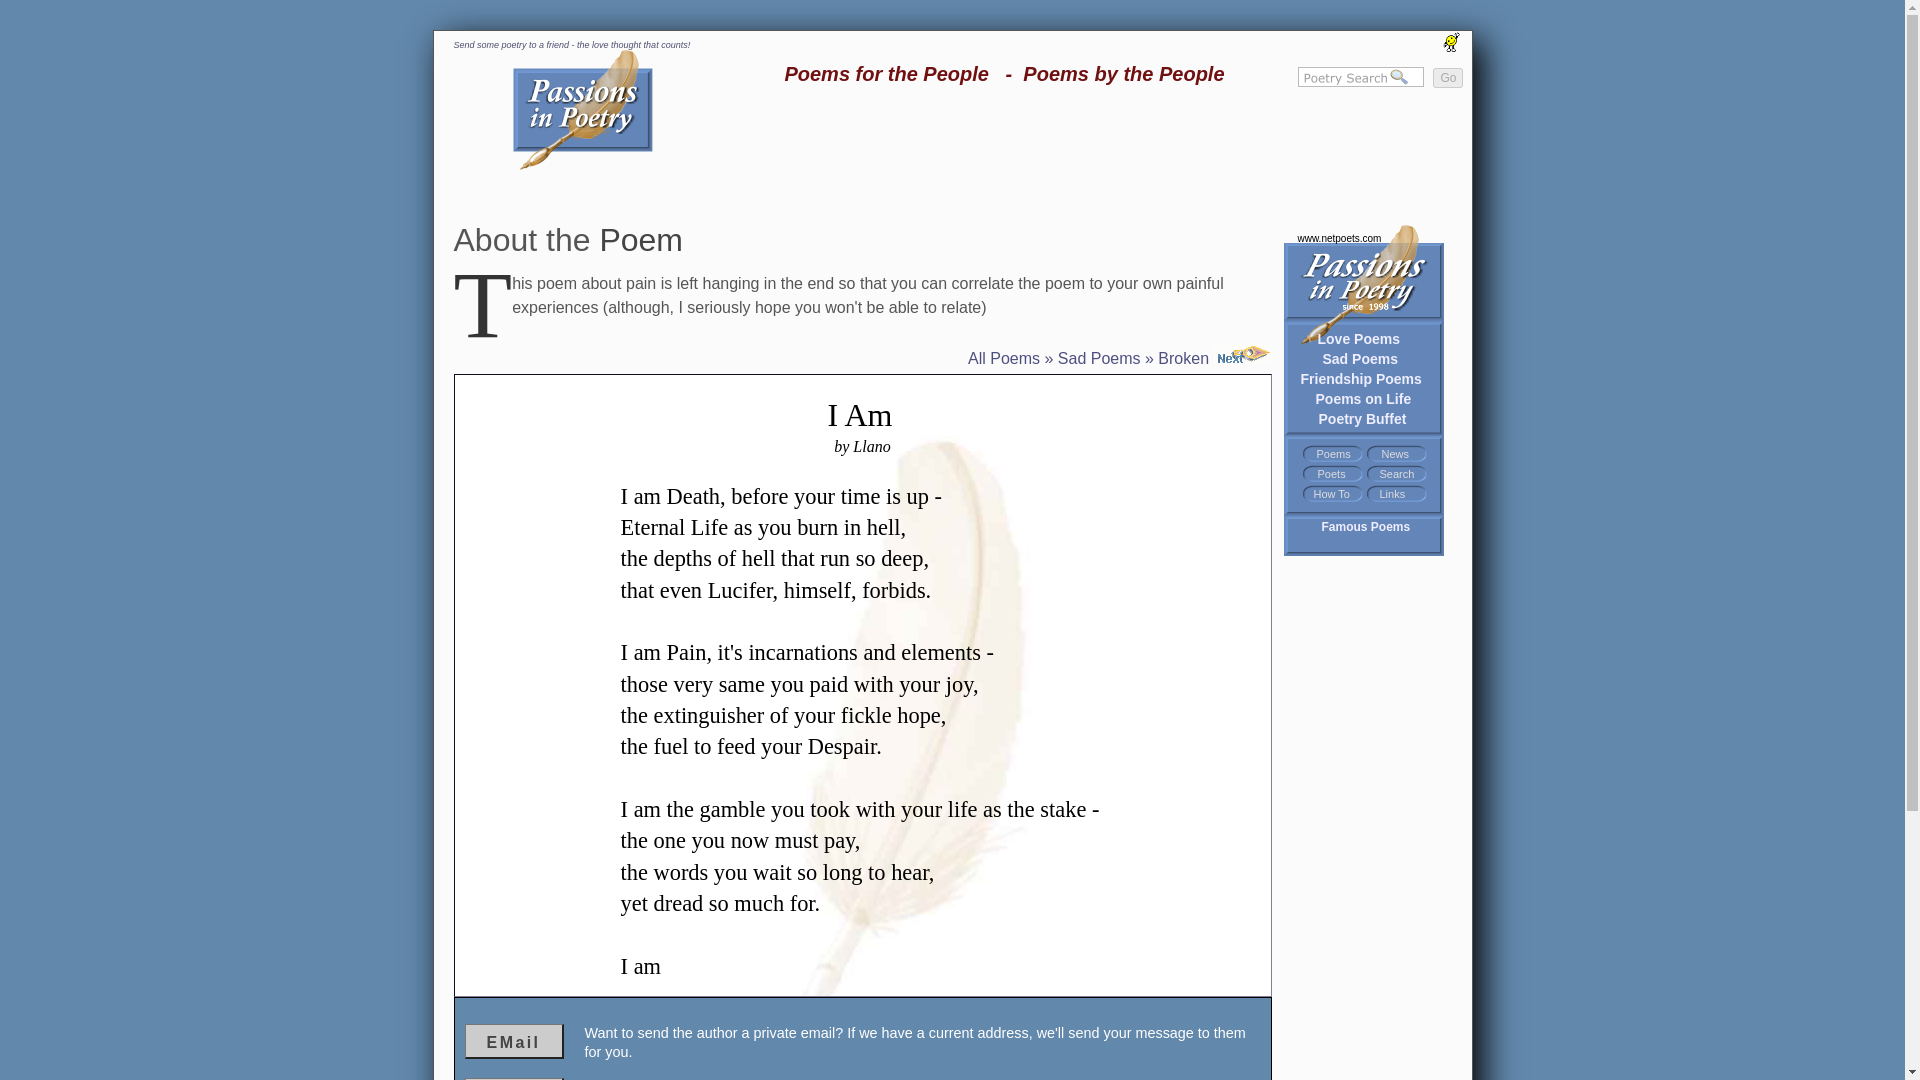 The width and height of the screenshot is (1920, 1080). Describe the element at coordinates (641, 240) in the screenshot. I see `Poem` at that location.